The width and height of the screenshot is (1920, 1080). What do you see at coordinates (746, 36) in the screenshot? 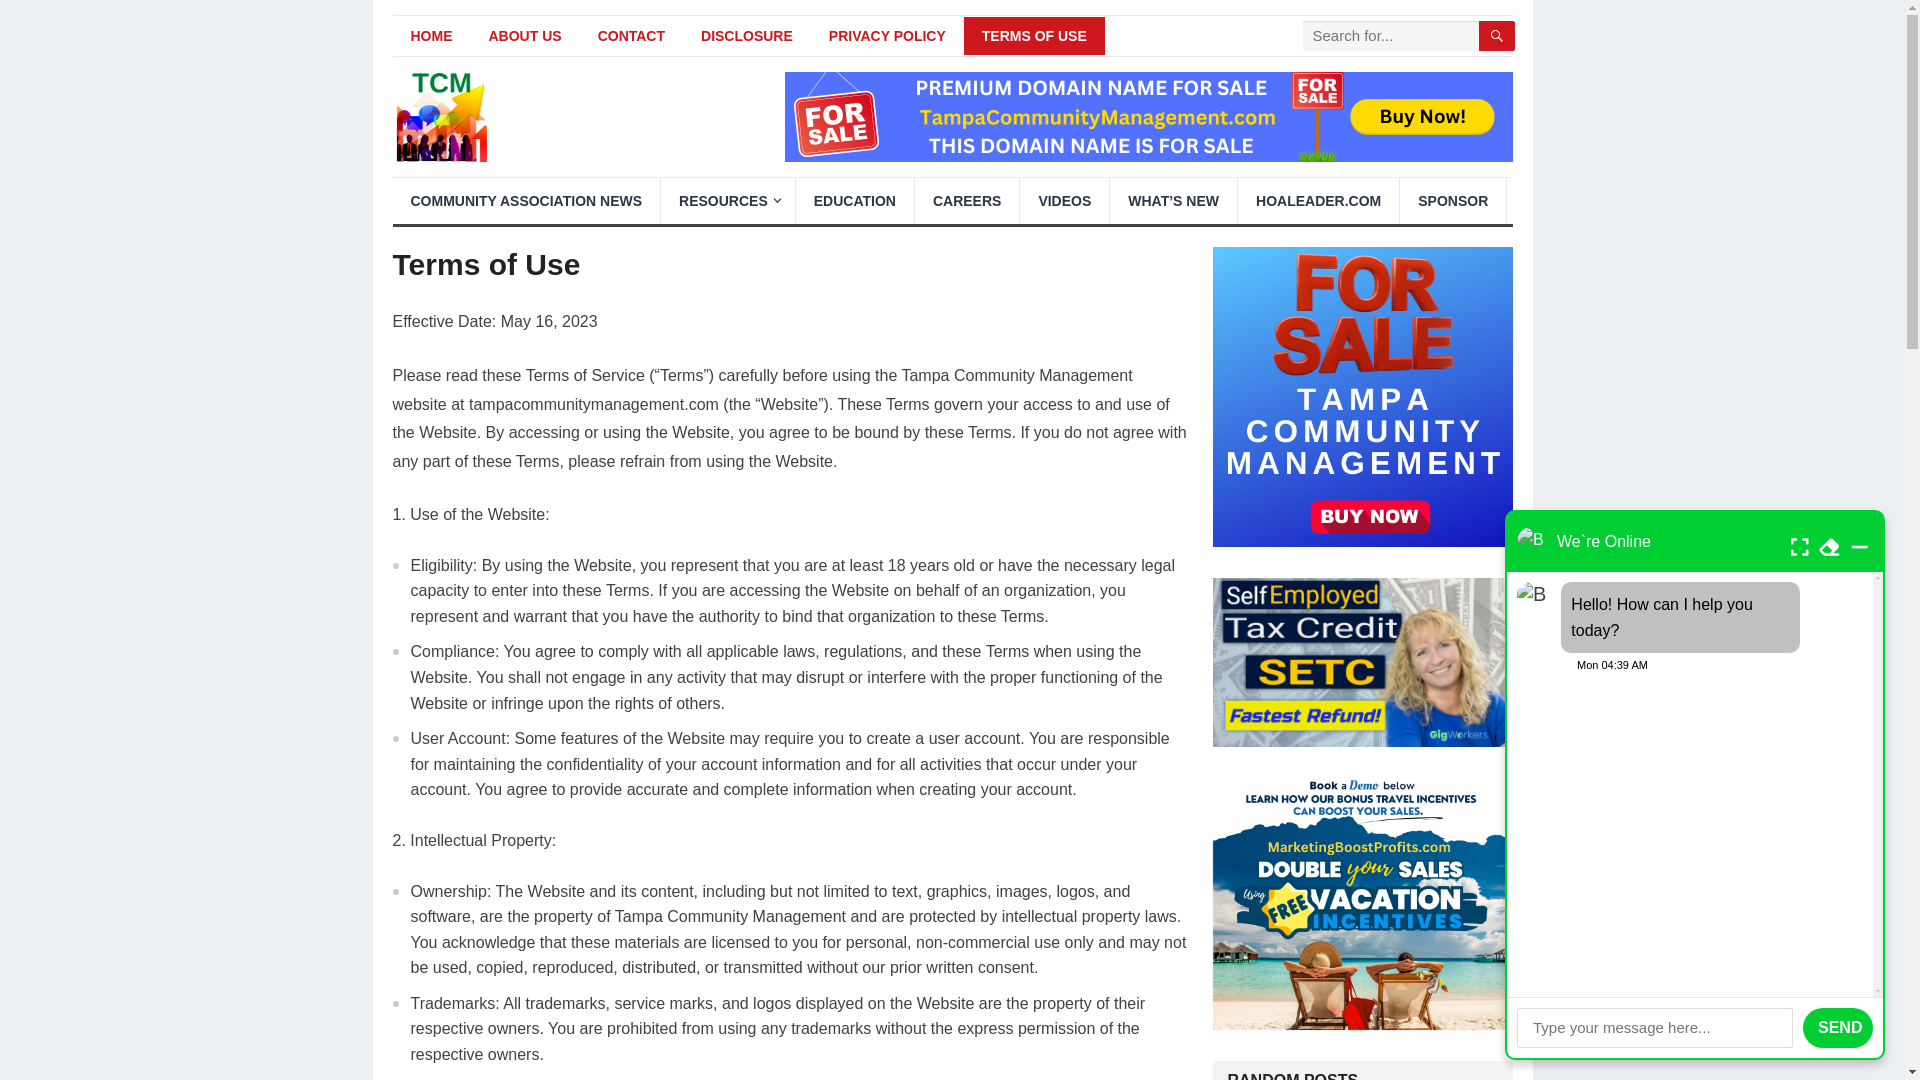
I see `DISCLOSURE` at bounding box center [746, 36].